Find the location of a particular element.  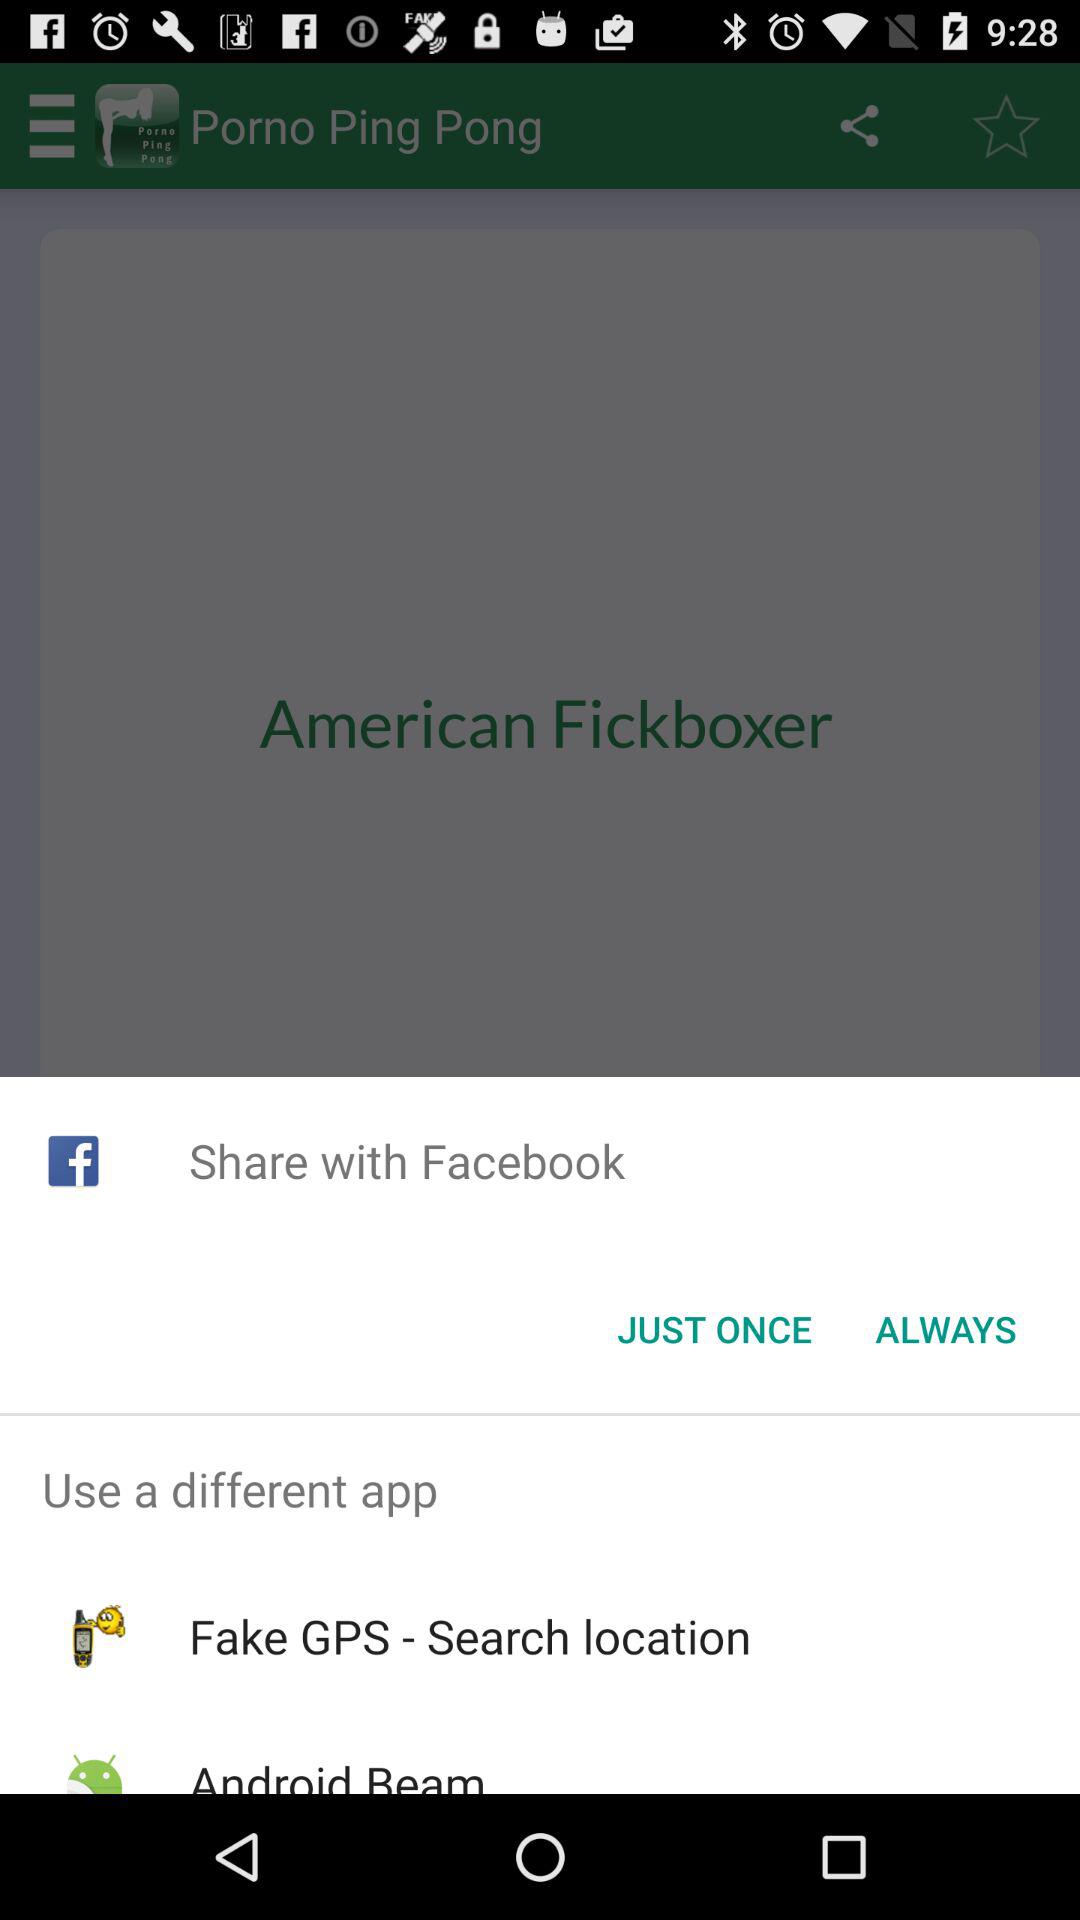

select the icon to the left of always button is located at coordinates (714, 1329).